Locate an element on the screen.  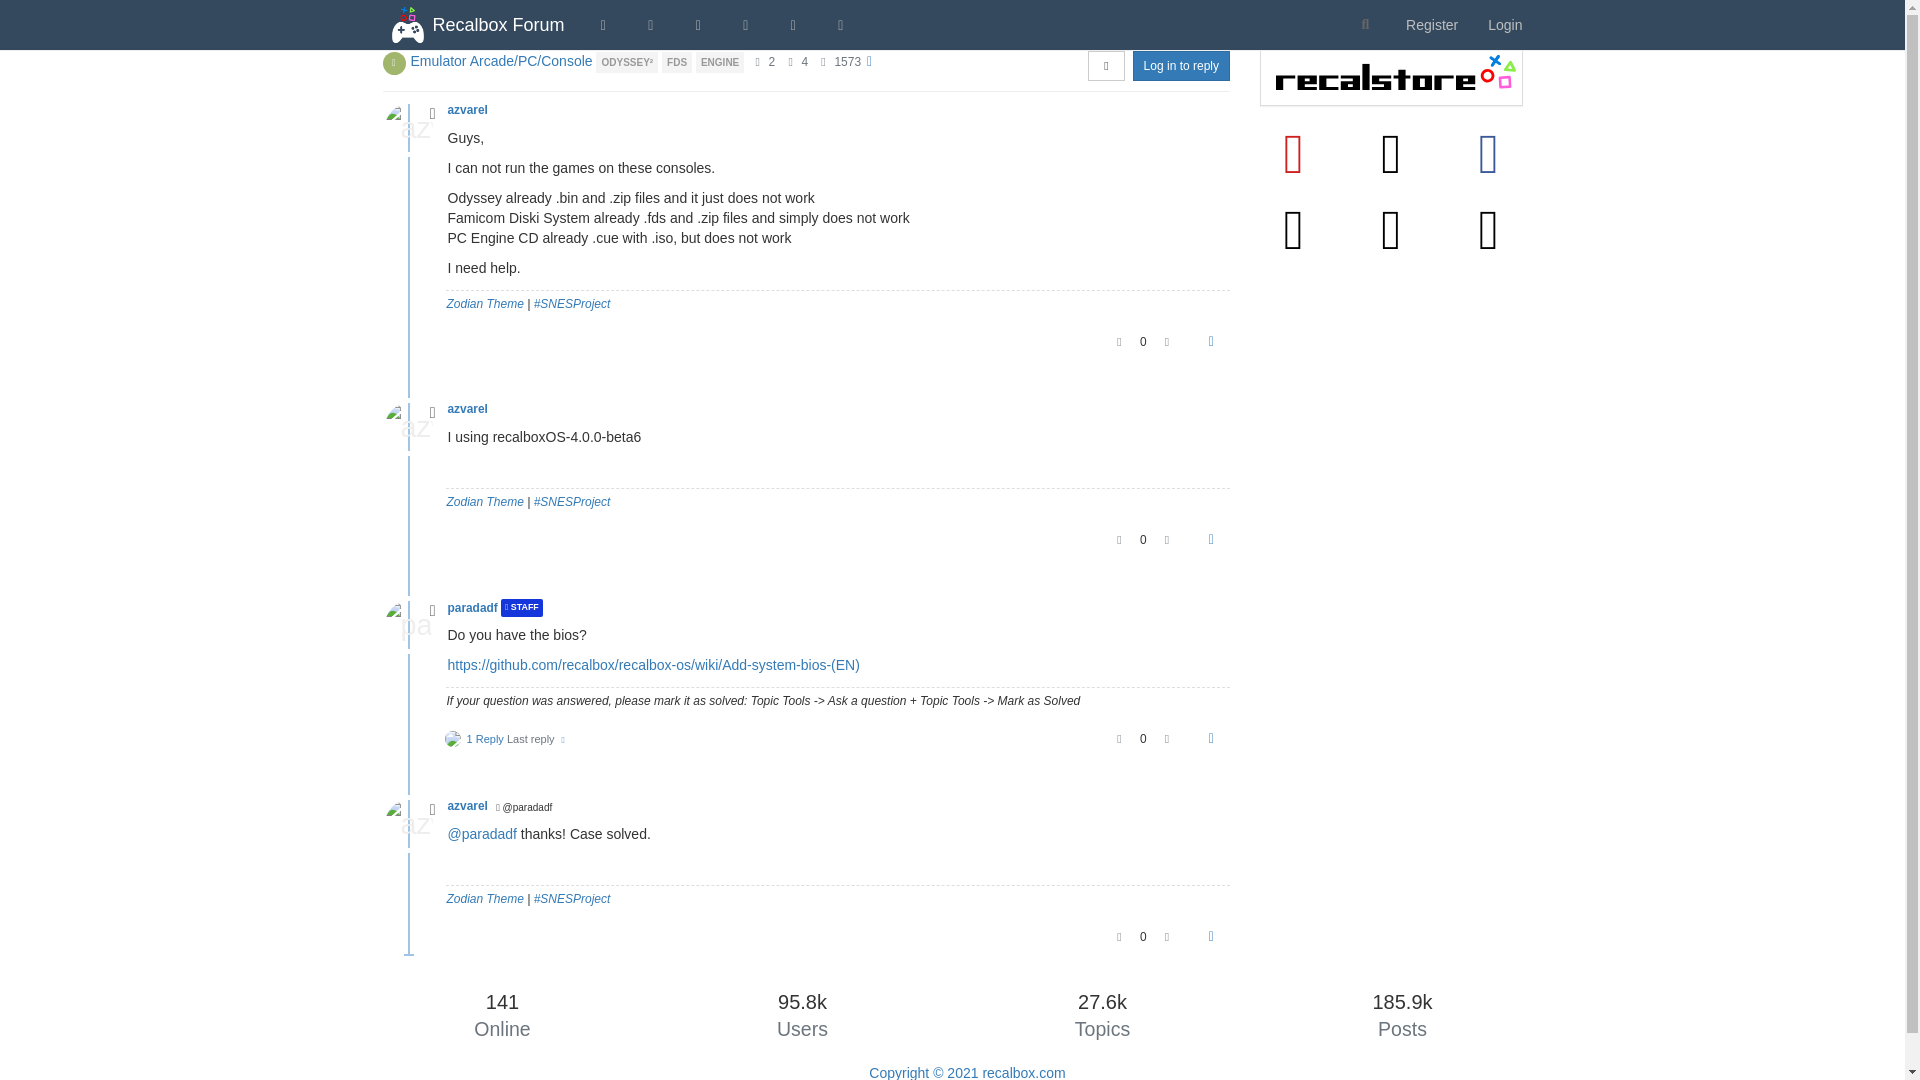
Log in to reply is located at coordinates (1181, 66).